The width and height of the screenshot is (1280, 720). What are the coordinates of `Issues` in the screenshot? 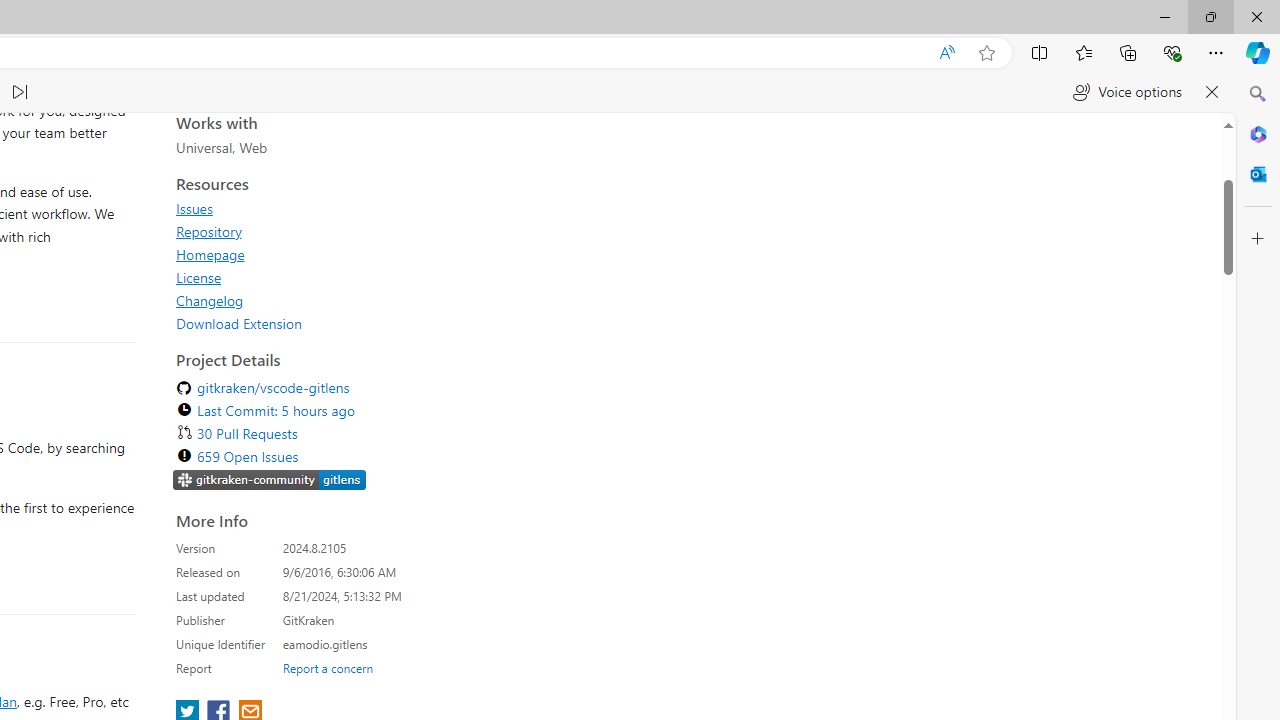 It's located at (194, 536).